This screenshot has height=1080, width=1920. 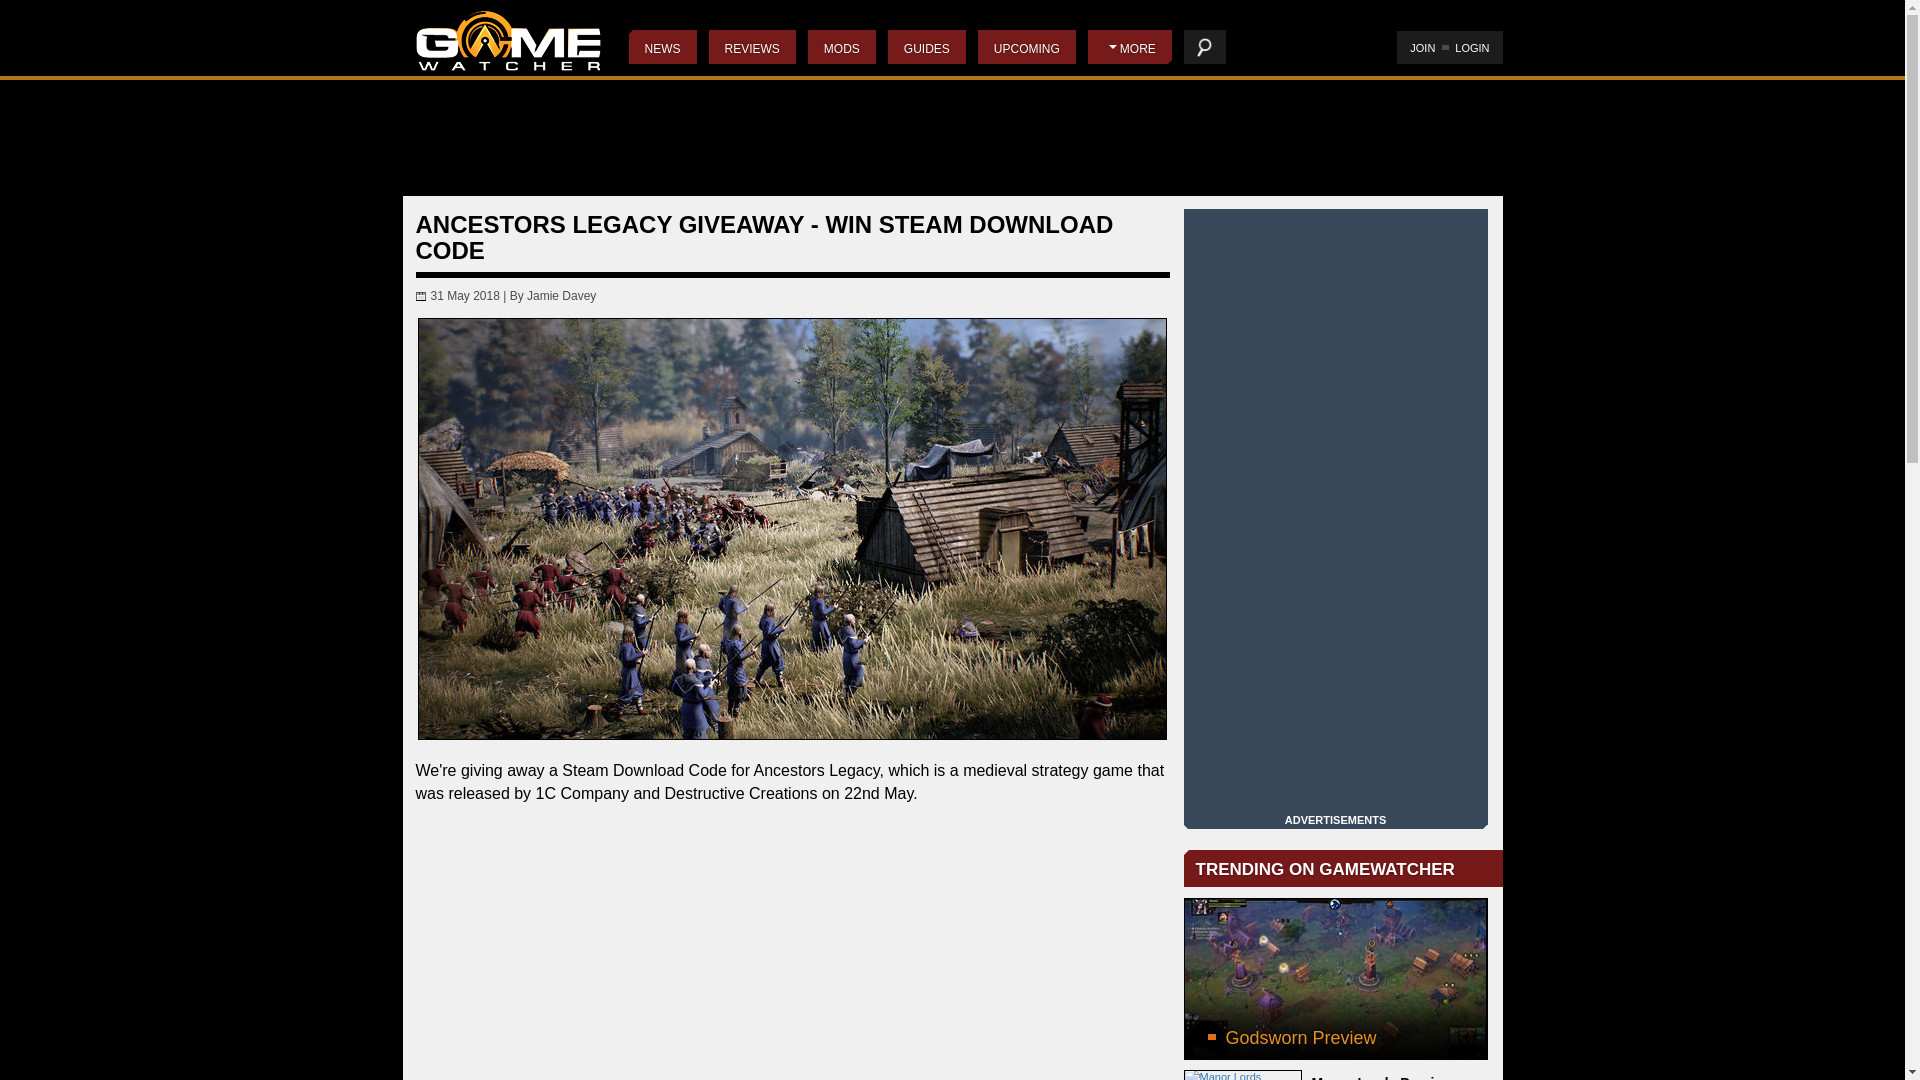 What do you see at coordinates (1472, 48) in the screenshot?
I see `LOGIN` at bounding box center [1472, 48].